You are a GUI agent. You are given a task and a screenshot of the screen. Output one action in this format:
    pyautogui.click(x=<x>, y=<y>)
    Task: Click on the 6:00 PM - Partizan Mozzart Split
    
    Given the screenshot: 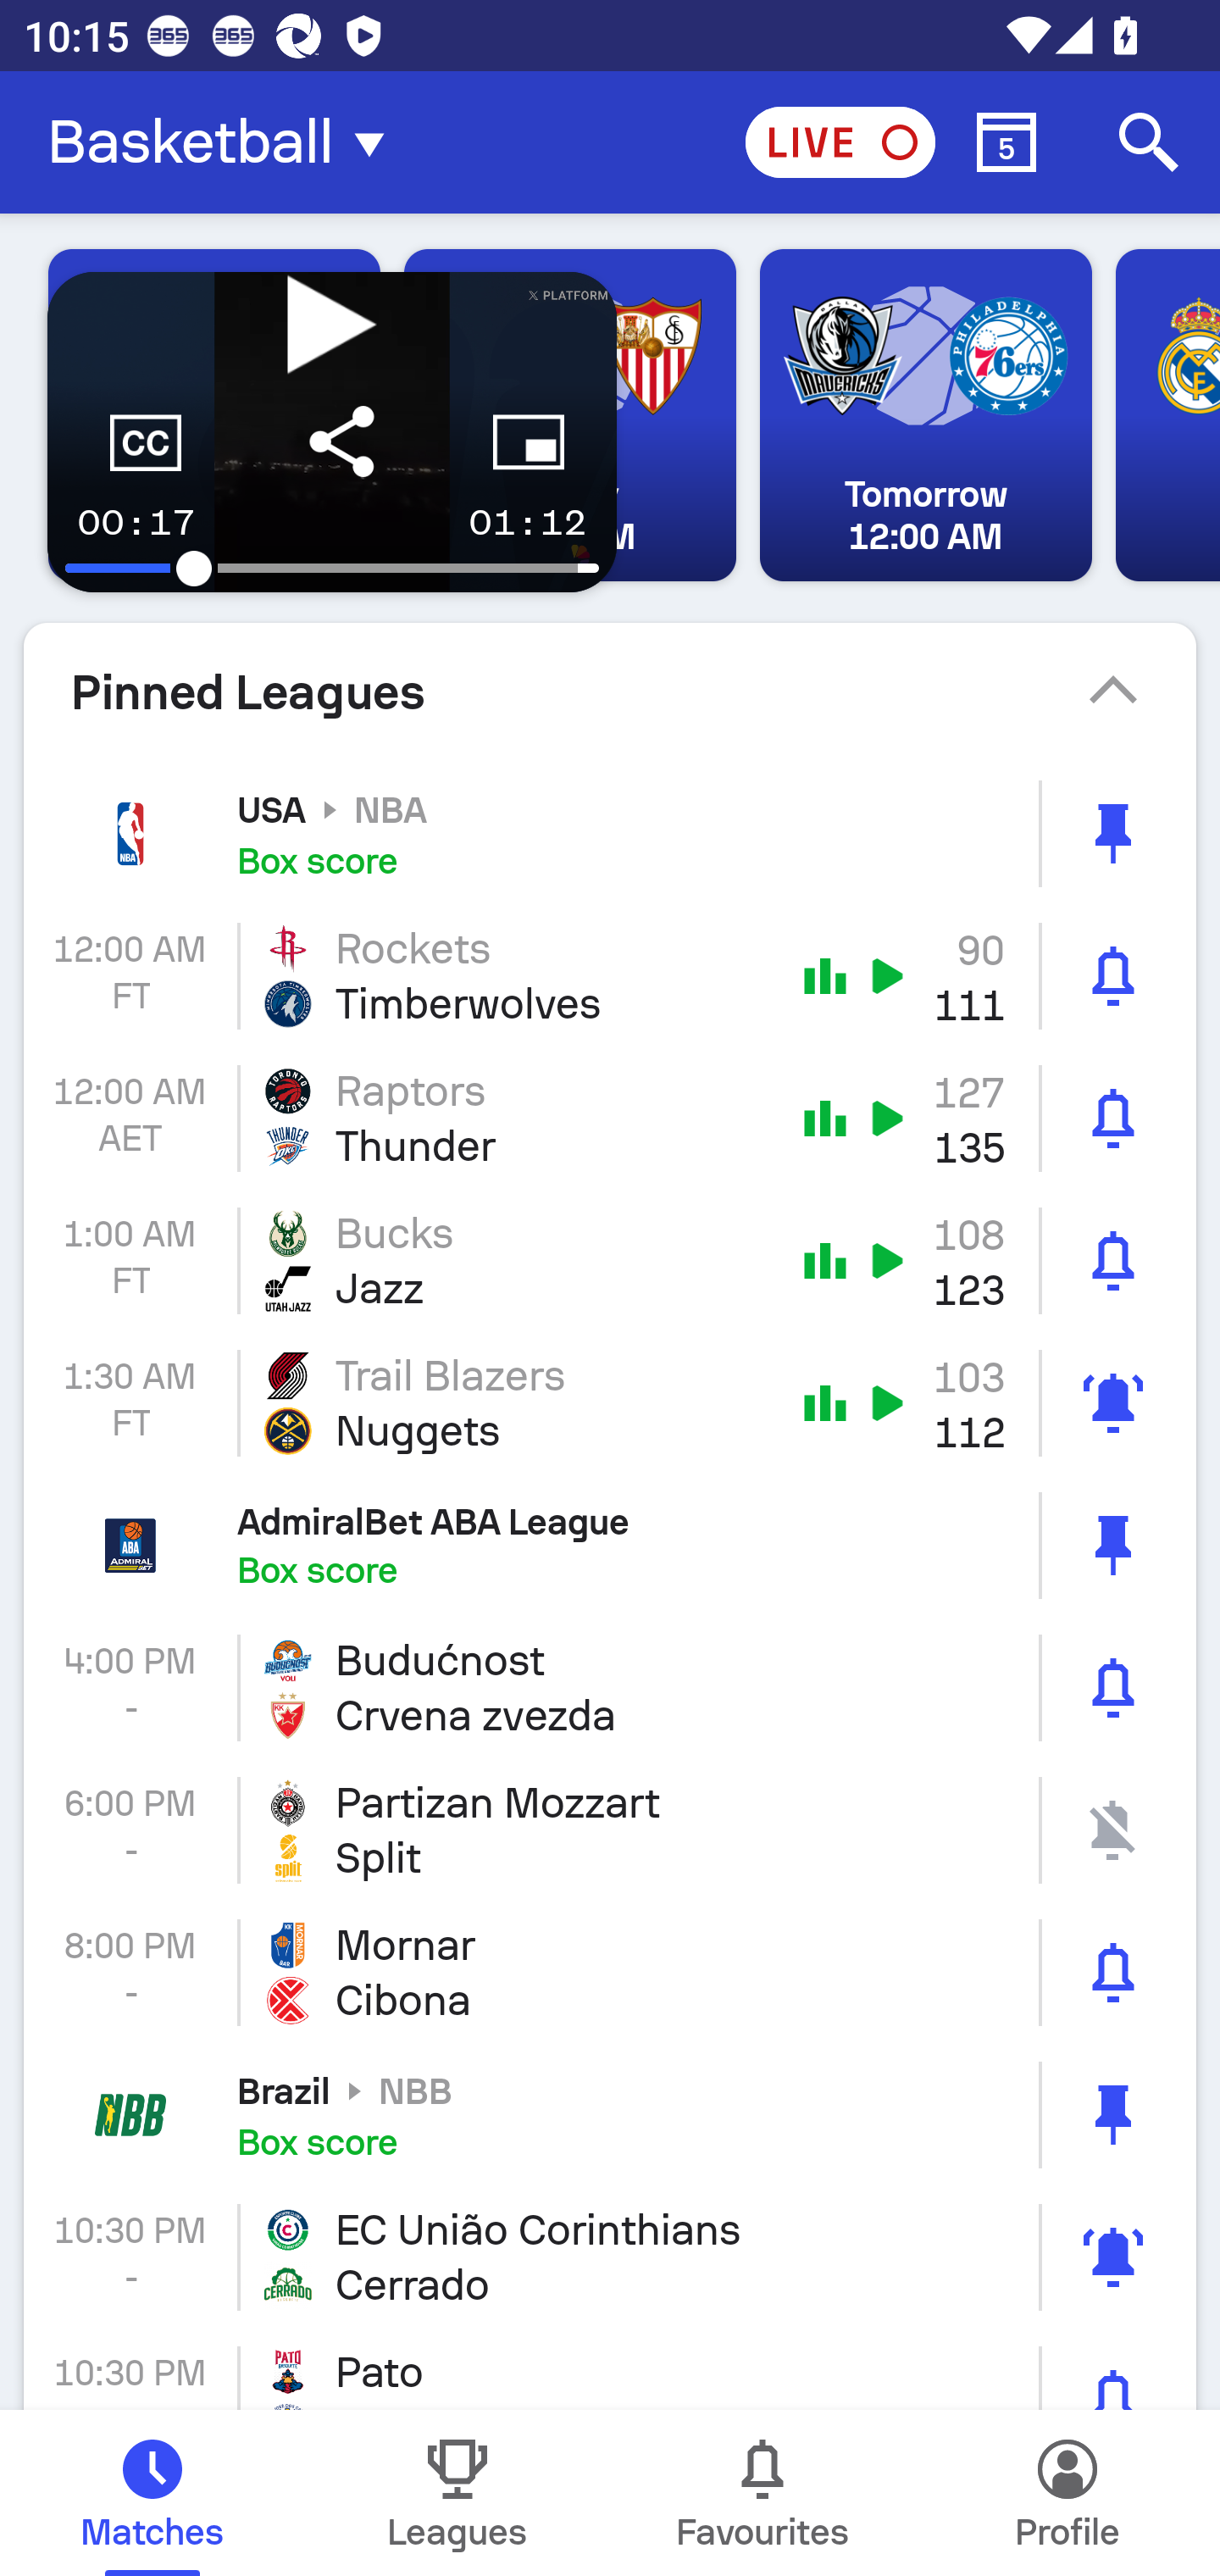 What is the action you would take?
    pyautogui.click(x=610, y=1830)
    